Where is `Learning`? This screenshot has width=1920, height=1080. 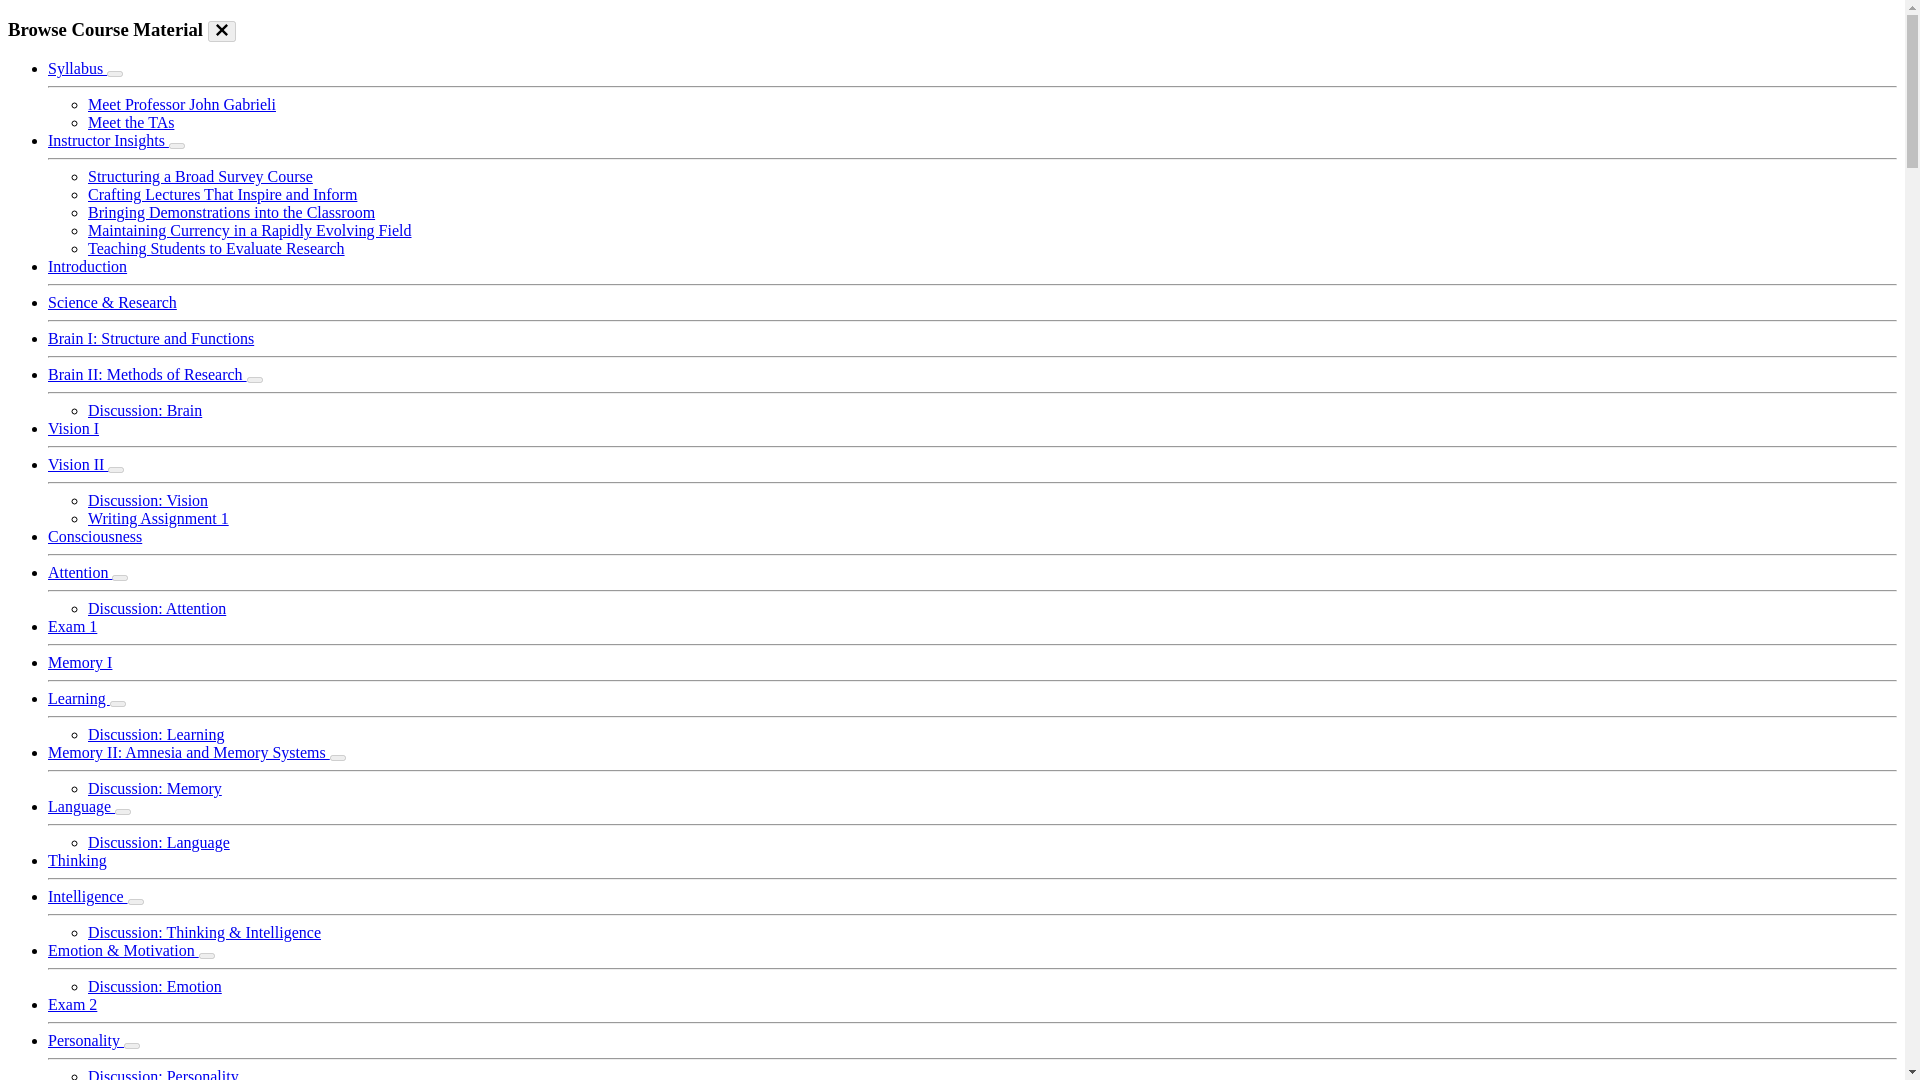
Learning is located at coordinates (78, 698).